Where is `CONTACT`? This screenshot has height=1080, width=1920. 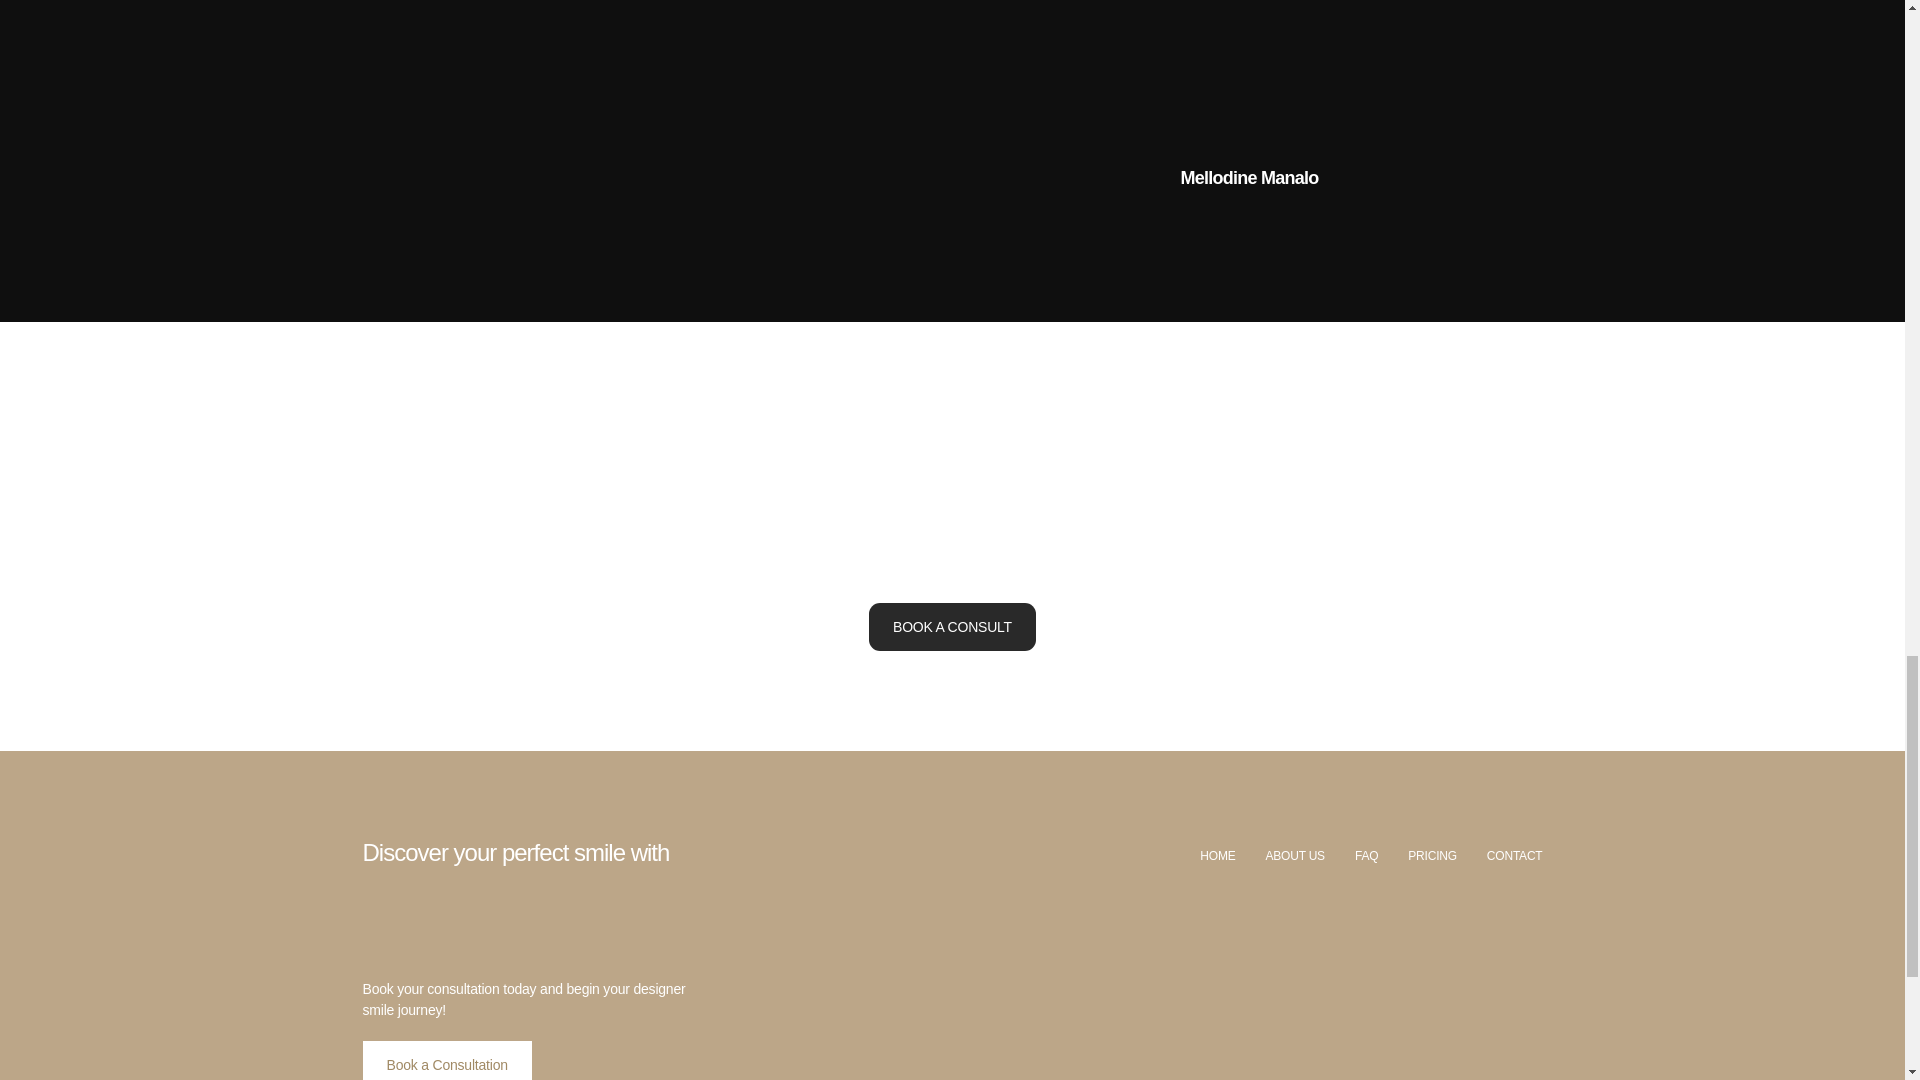 CONTACT is located at coordinates (1514, 856).